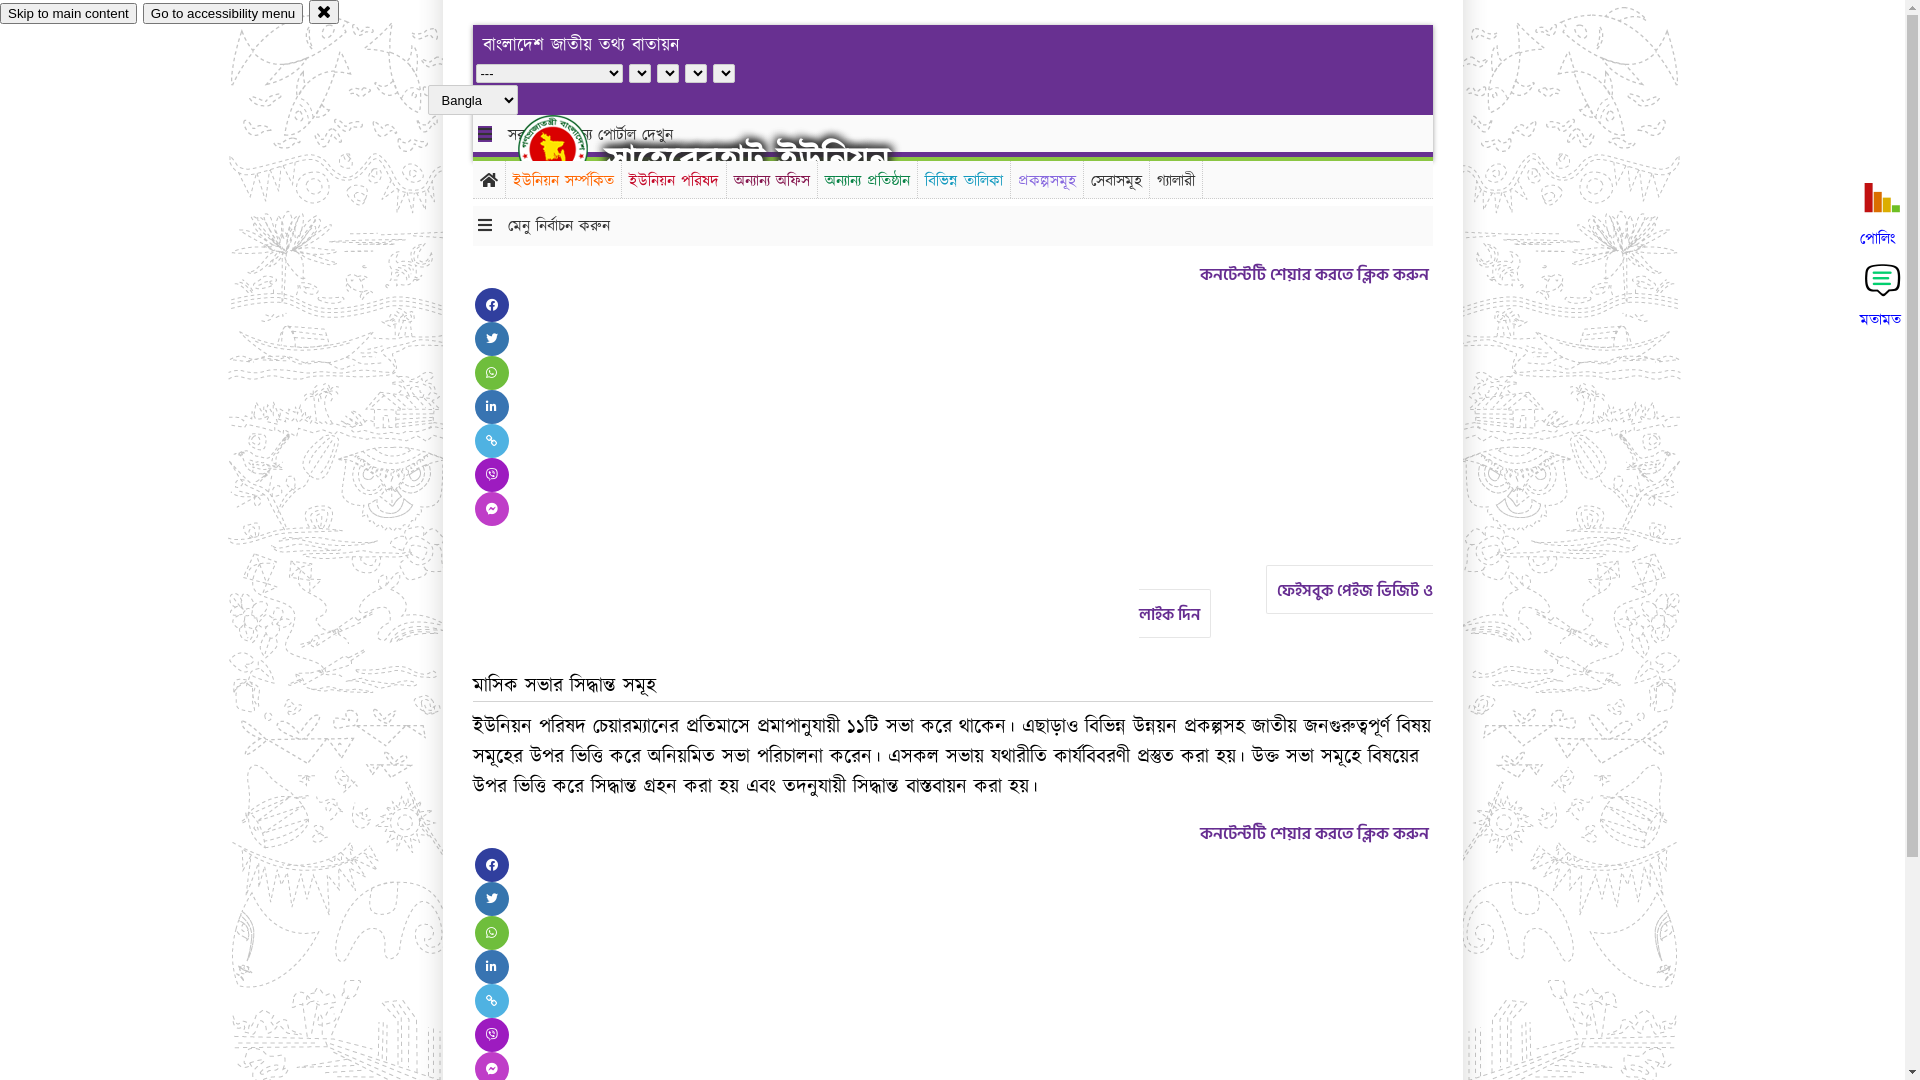 The width and height of the screenshot is (1920, 1080). I want to click on 
                
            , so click(570, 149).